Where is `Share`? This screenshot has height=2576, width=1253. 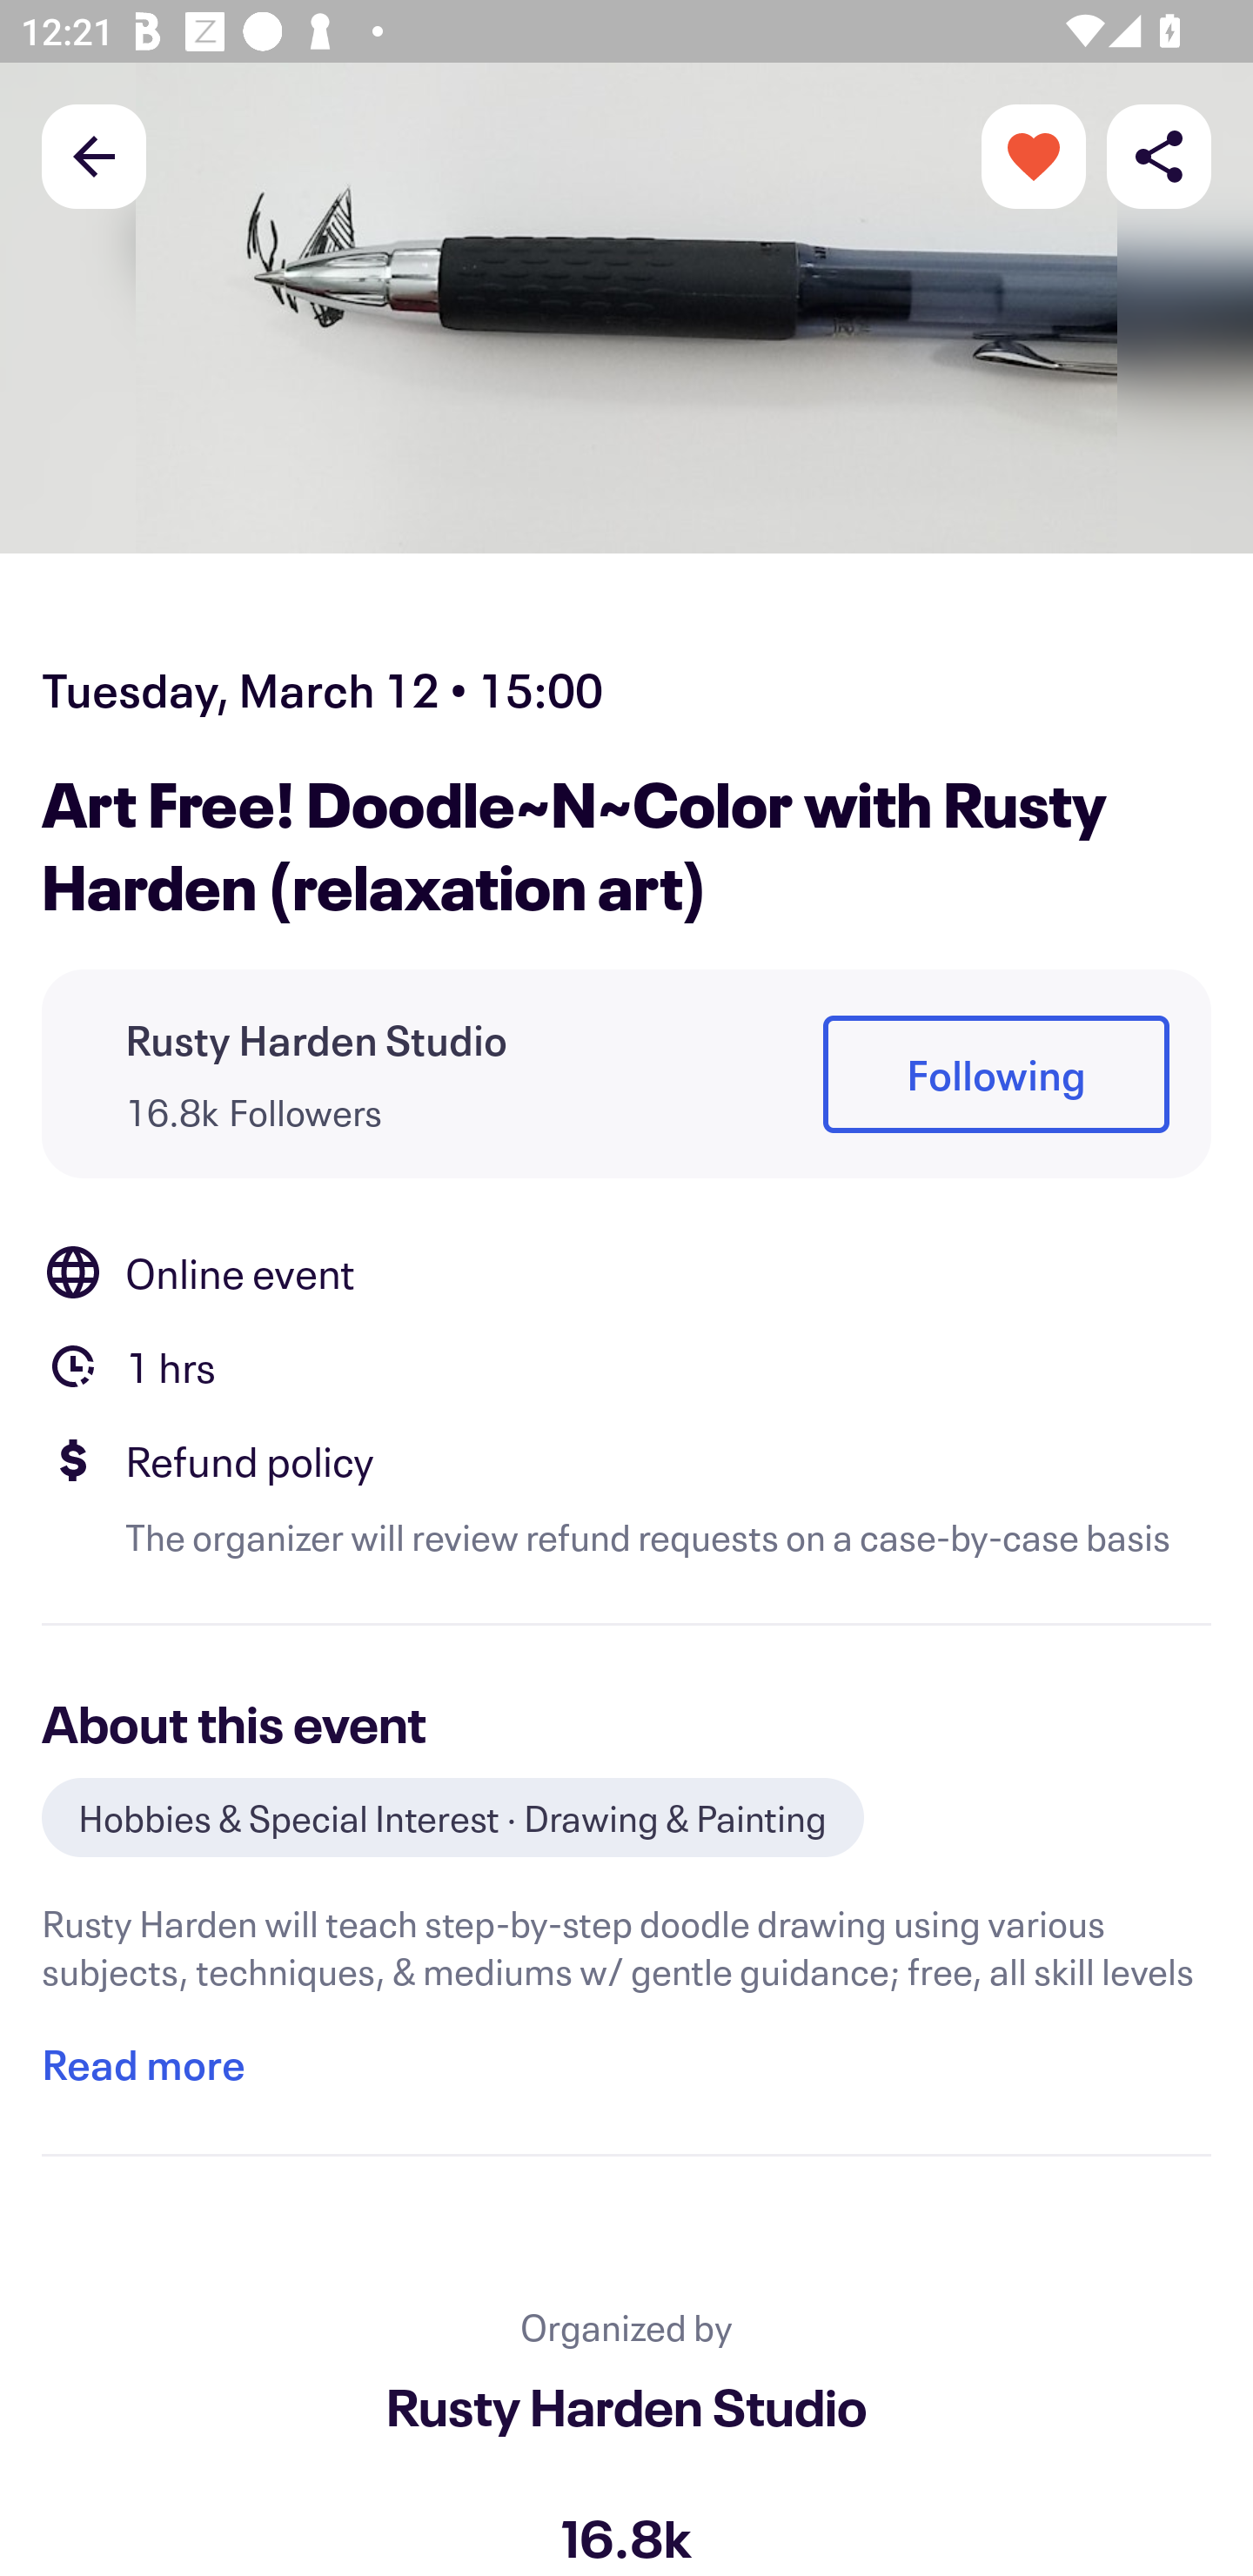
Share is located at coordinates (1159, 155).